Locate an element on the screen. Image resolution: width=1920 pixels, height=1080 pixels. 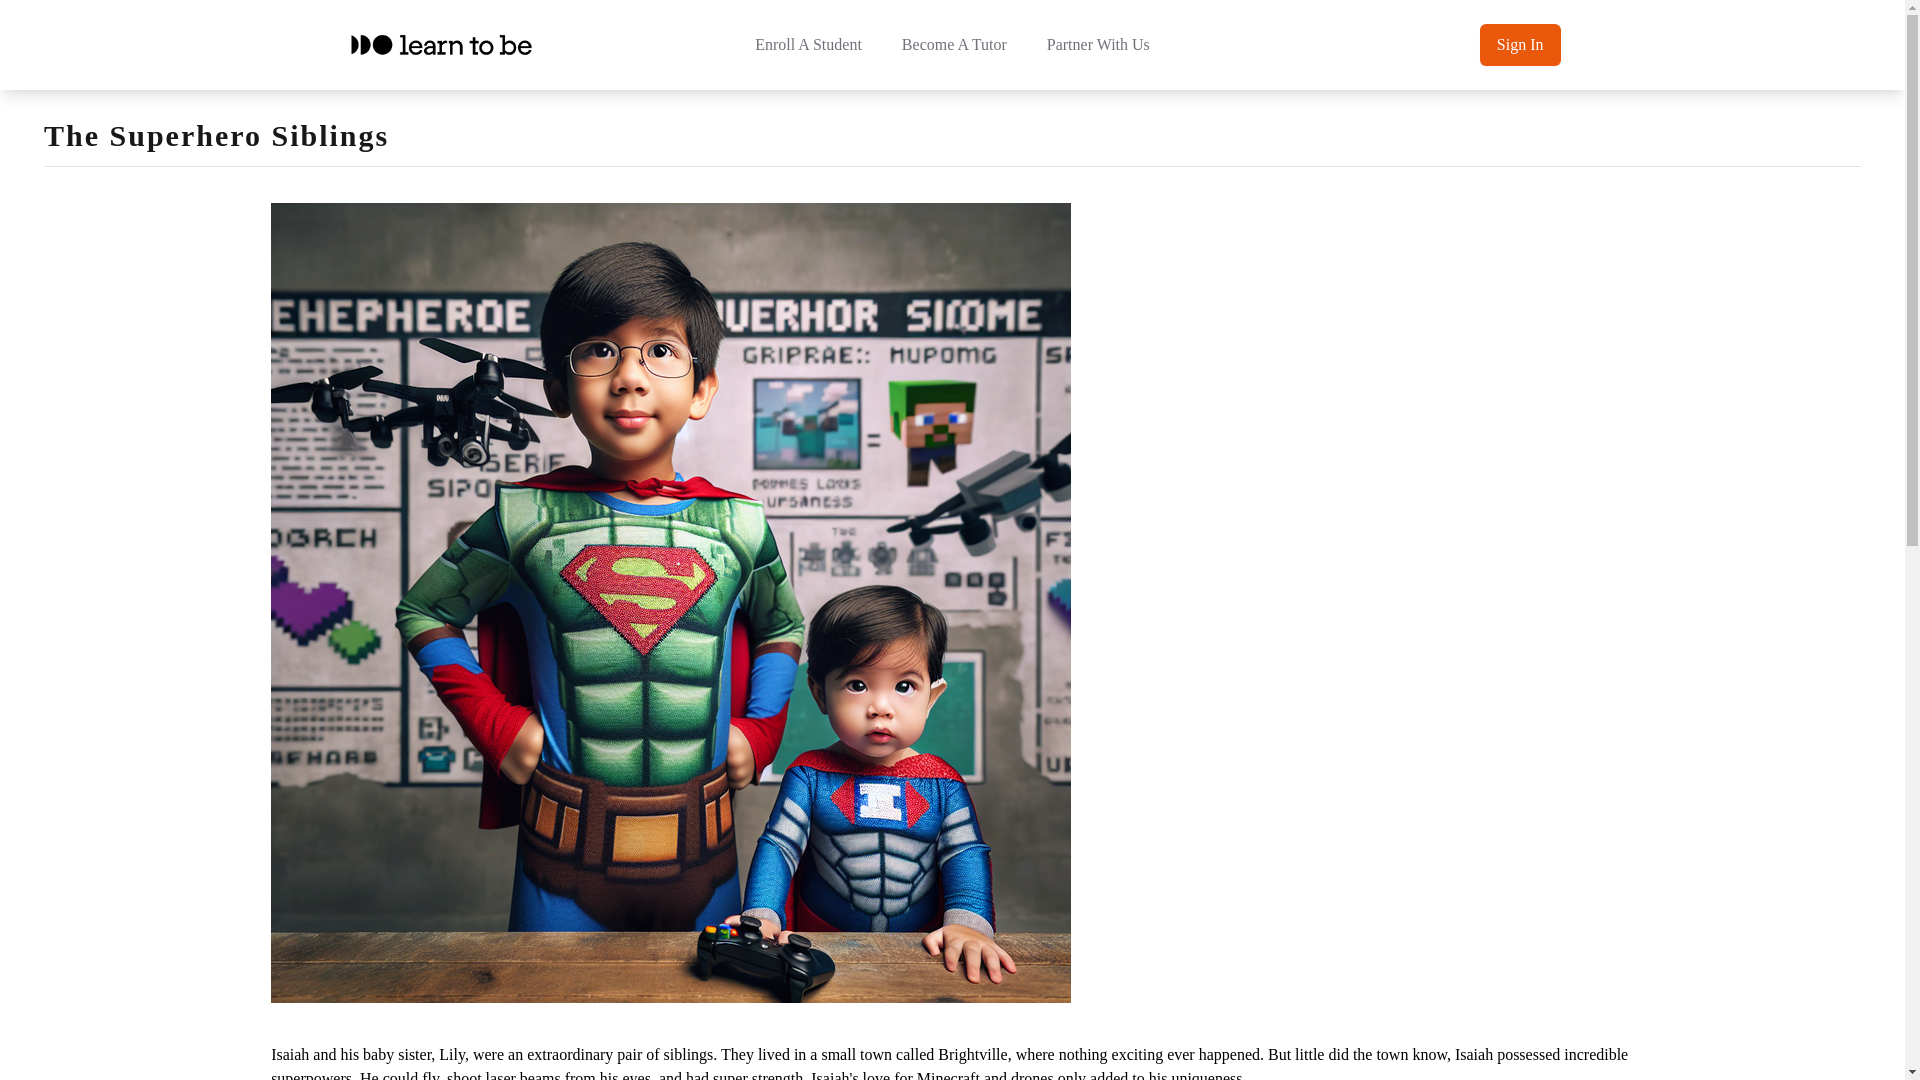
Enroll A Student is located at coordinates (808, 45).